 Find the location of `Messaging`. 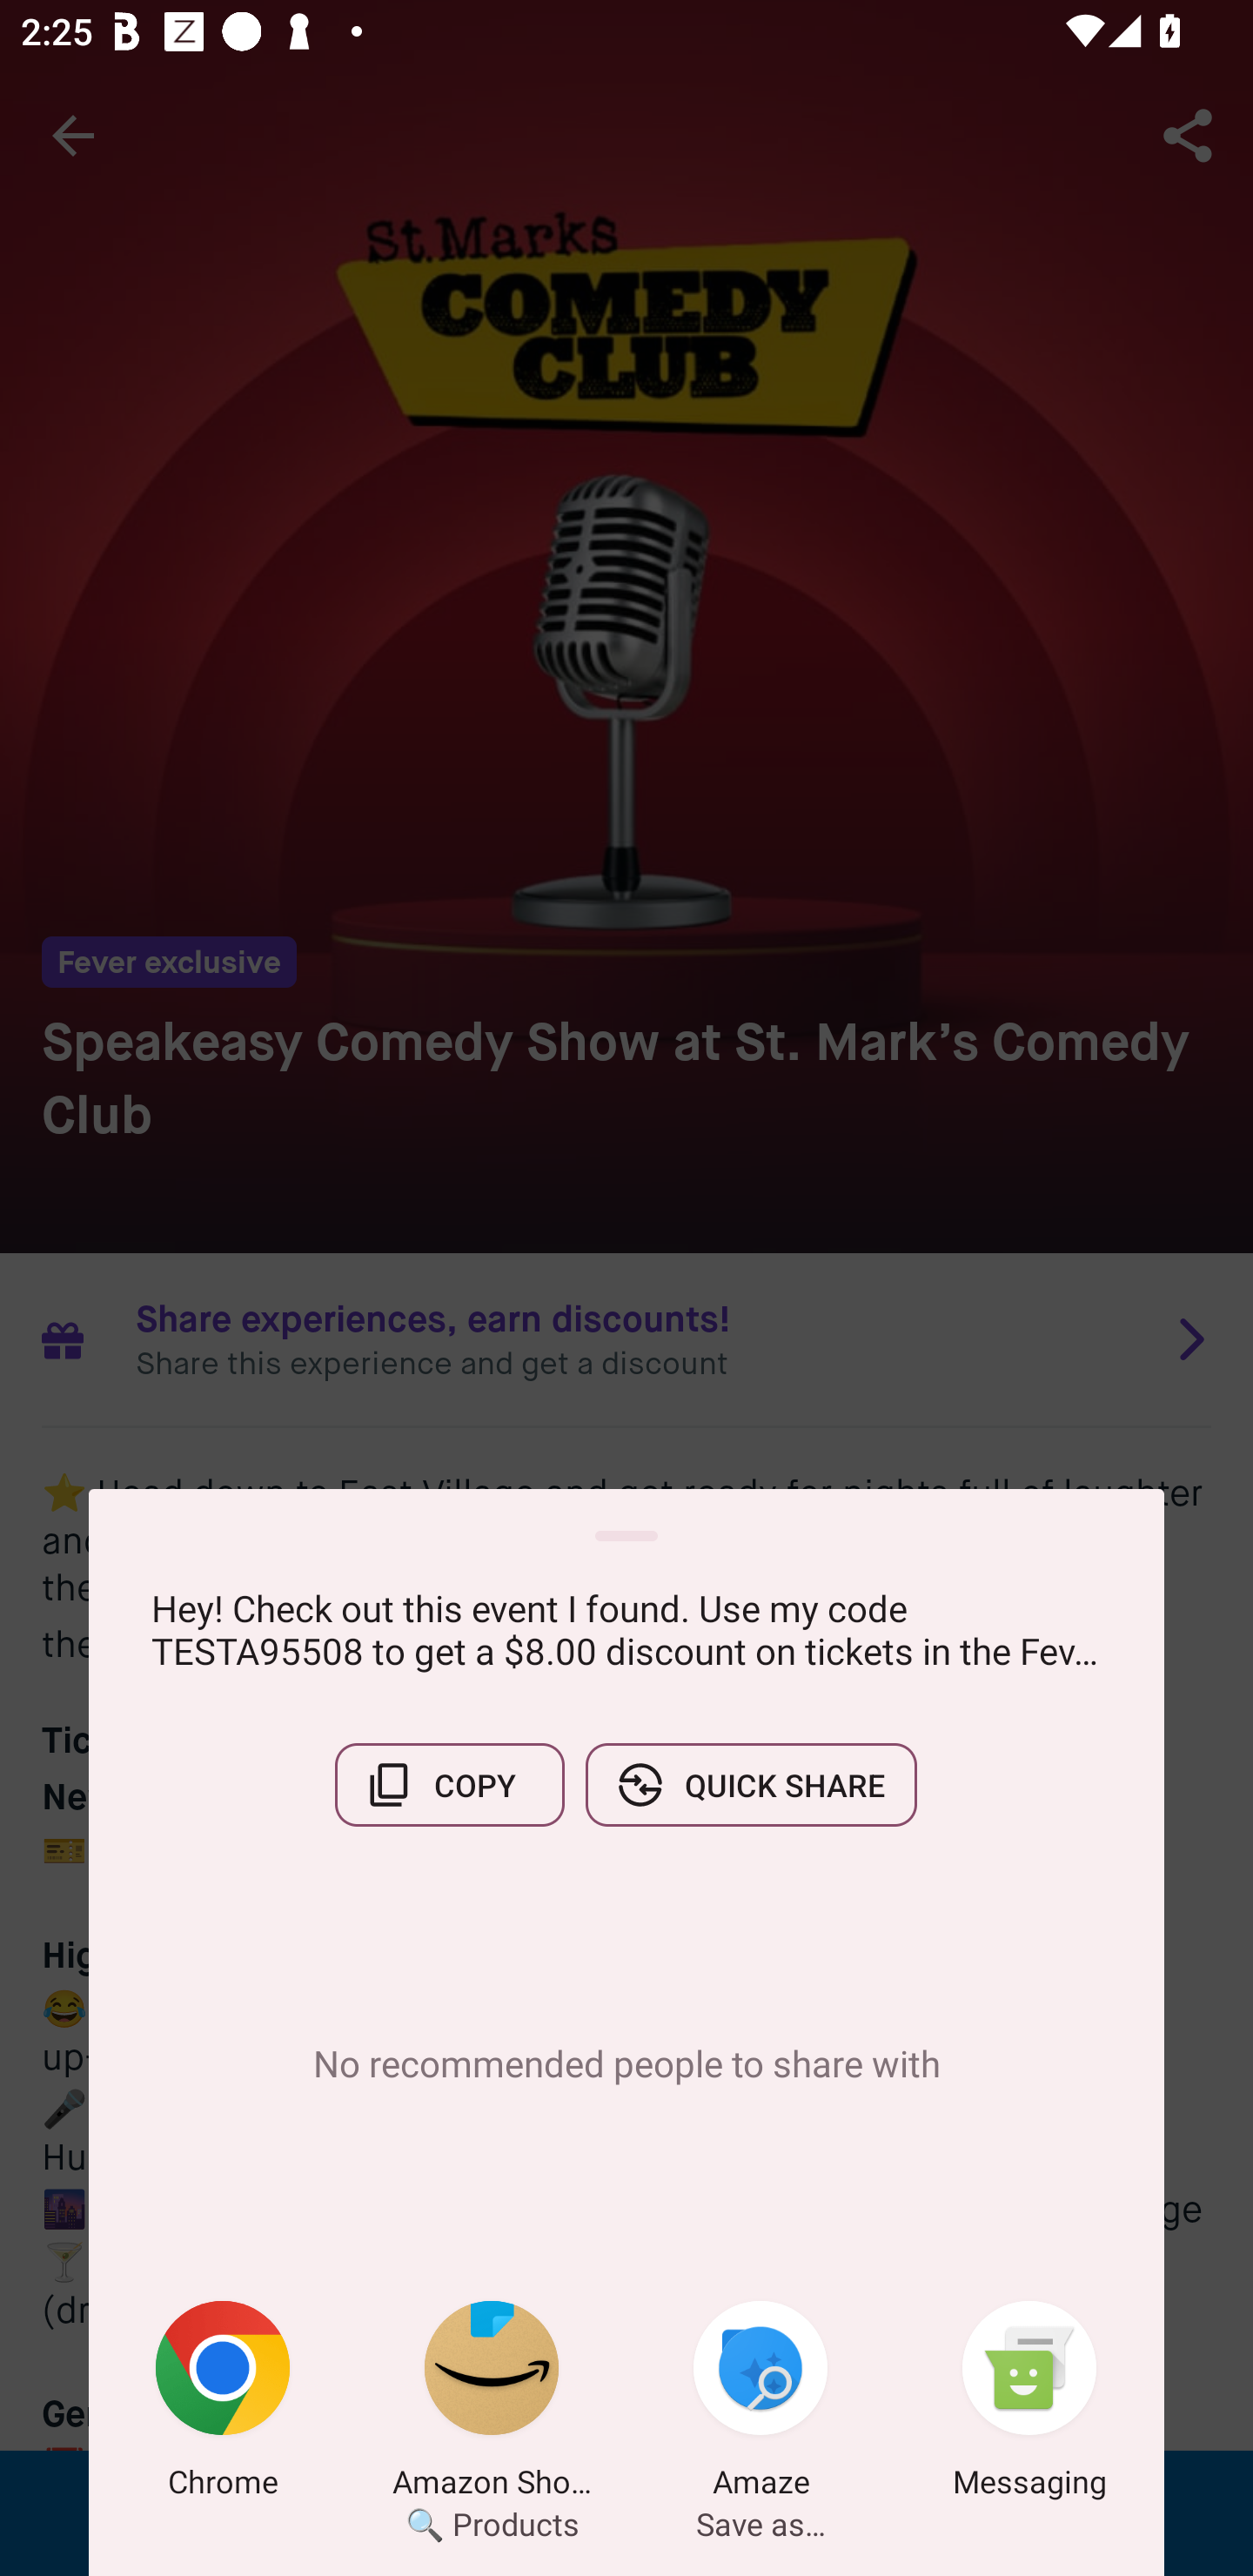

Messaging is located at coordinates (1029, 2405).